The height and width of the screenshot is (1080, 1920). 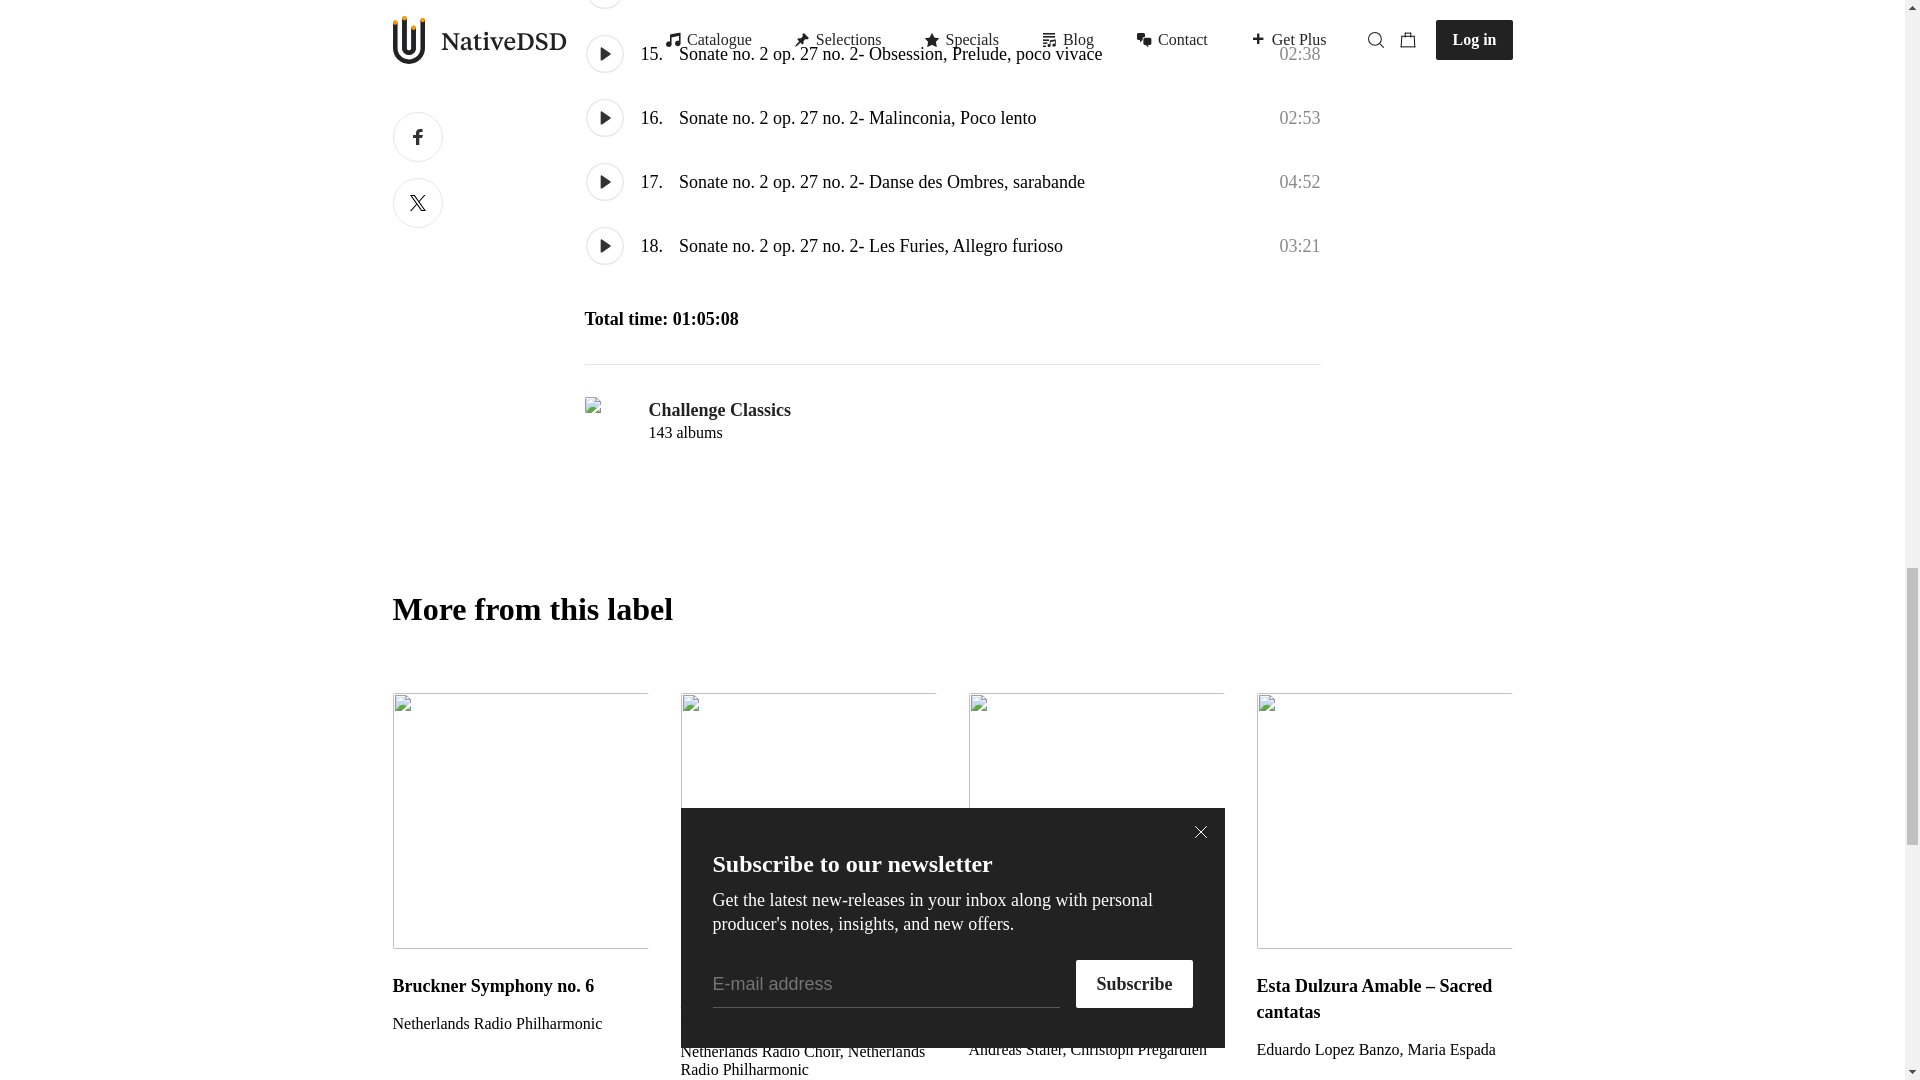 I want to click on Parsifal-1, so click(x=808, y=1060).